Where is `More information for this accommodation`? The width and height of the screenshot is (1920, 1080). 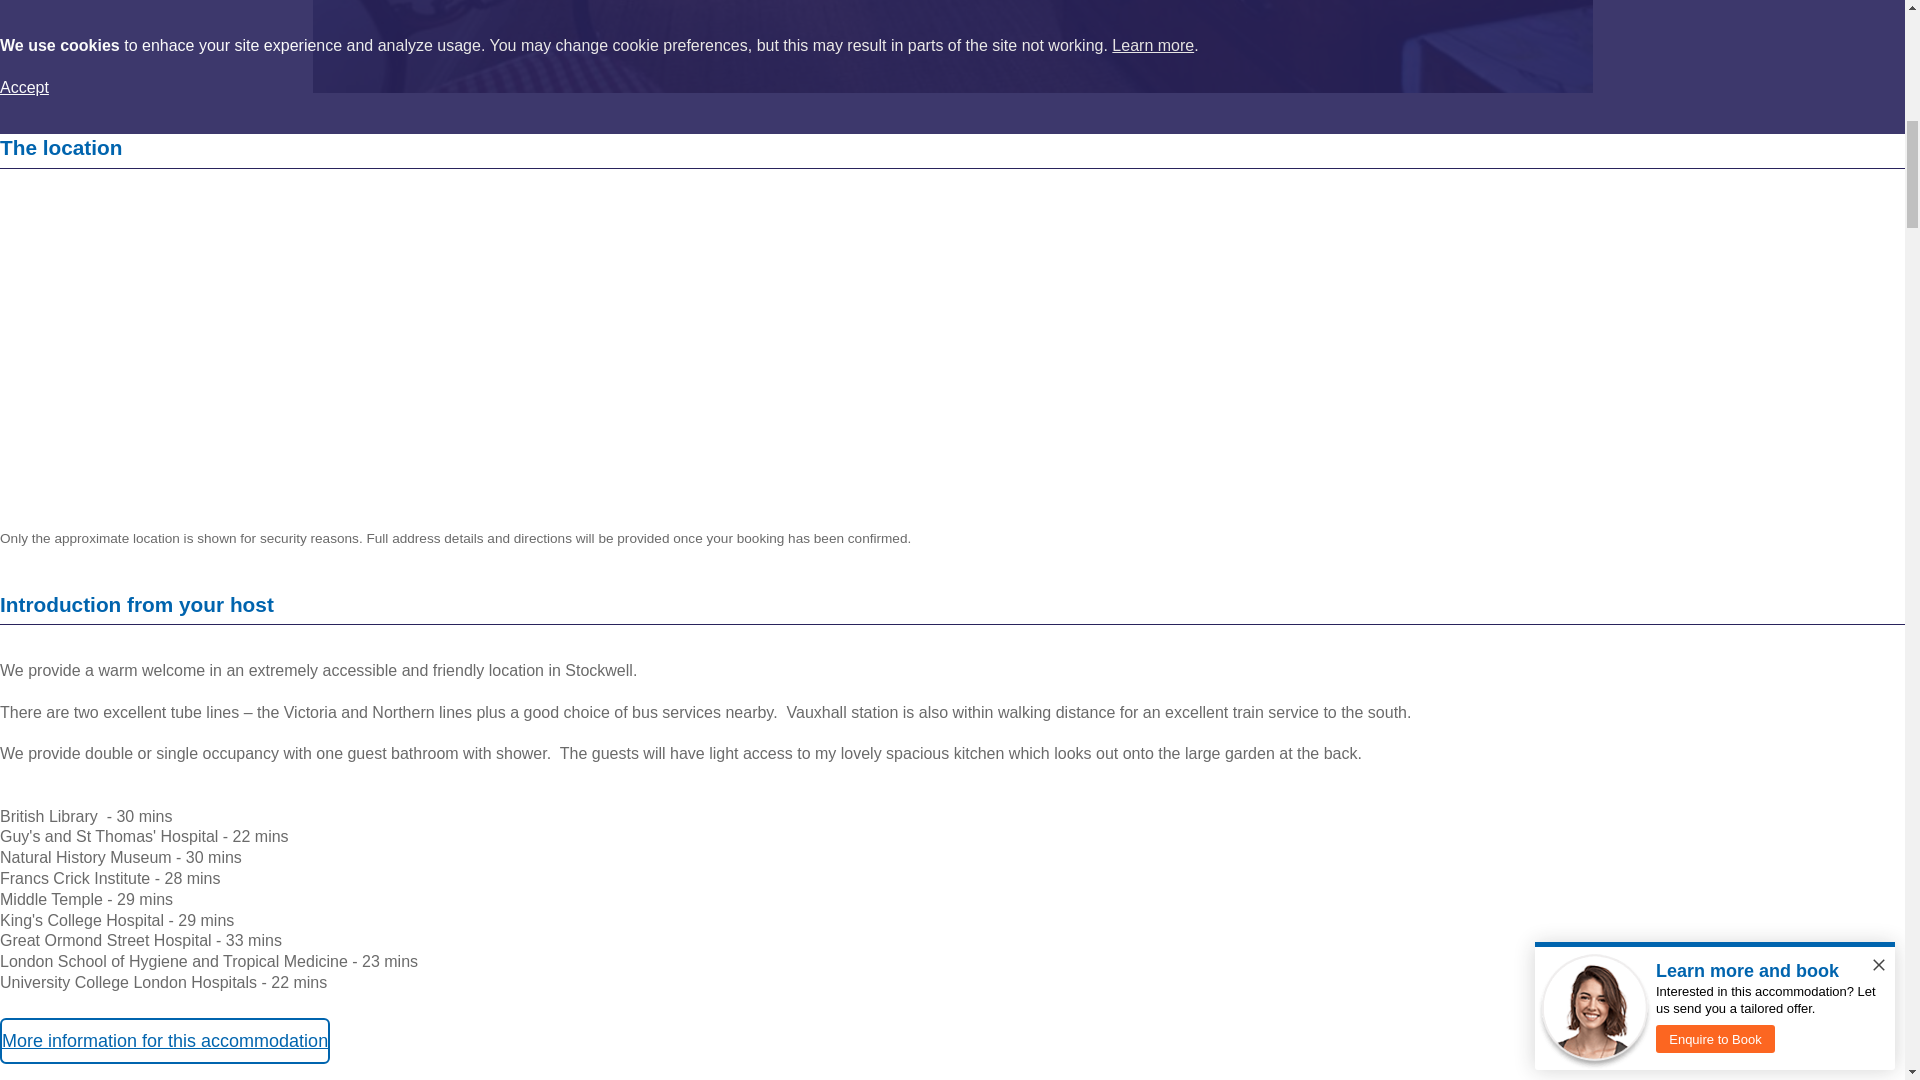 More information for this accommodation is located at coordinates (165, 1040).